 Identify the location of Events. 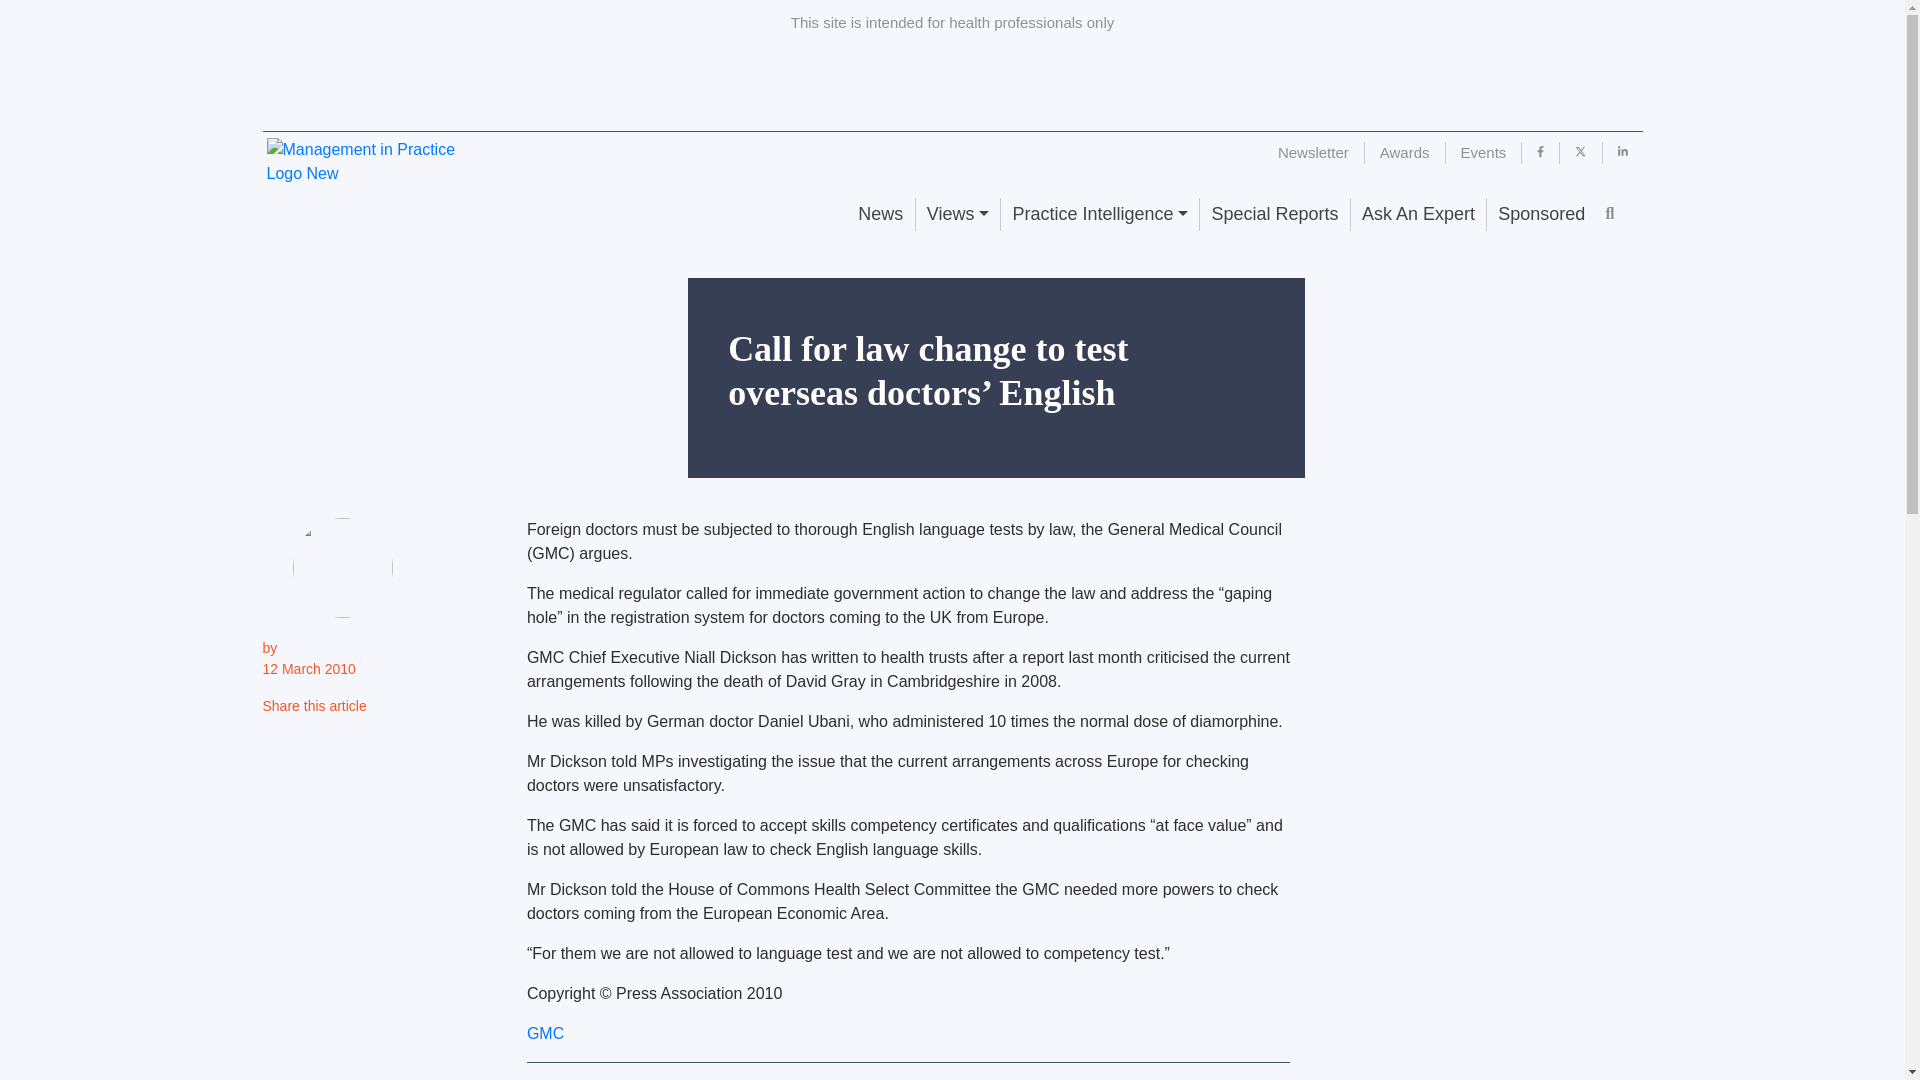
(1484, 152).